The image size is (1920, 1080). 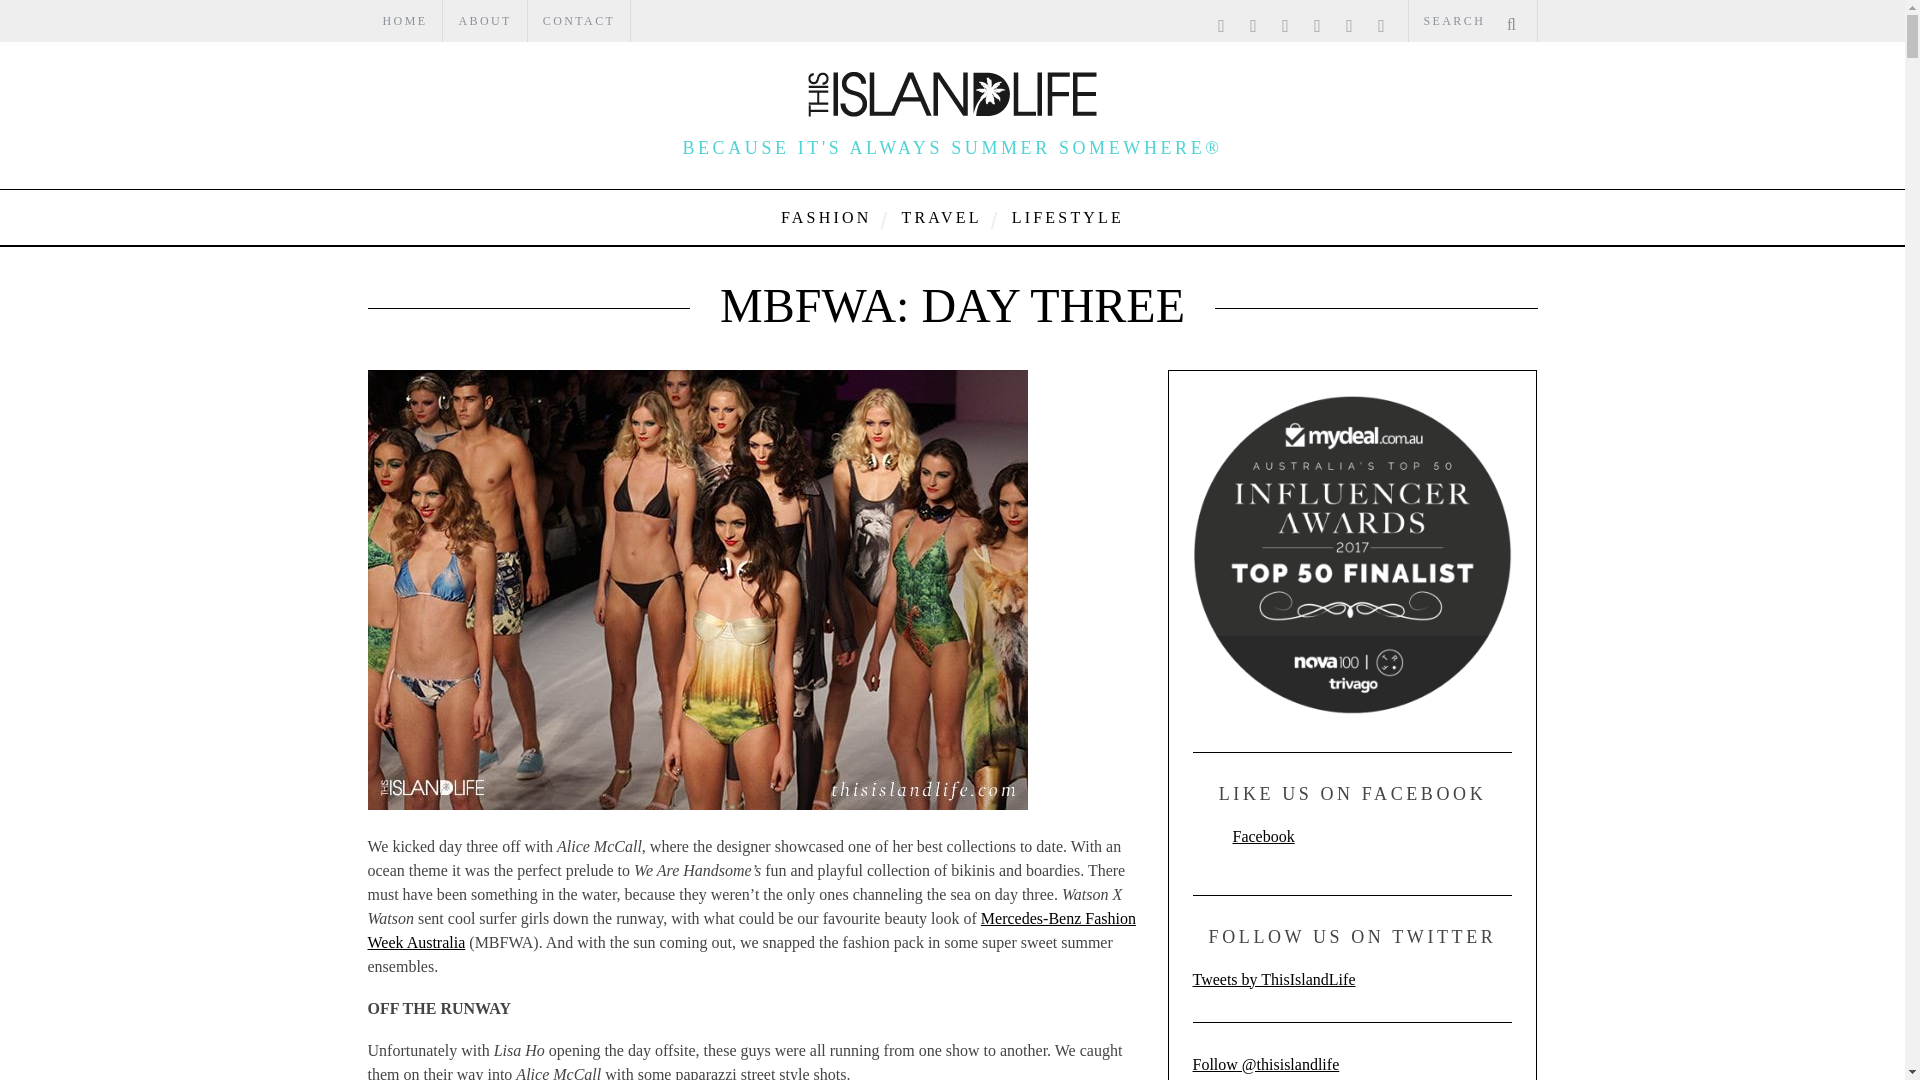 What do you see at coordinates (1472, 21) in the screenshot?
I see `Search` at bounding box center [1472, 21].